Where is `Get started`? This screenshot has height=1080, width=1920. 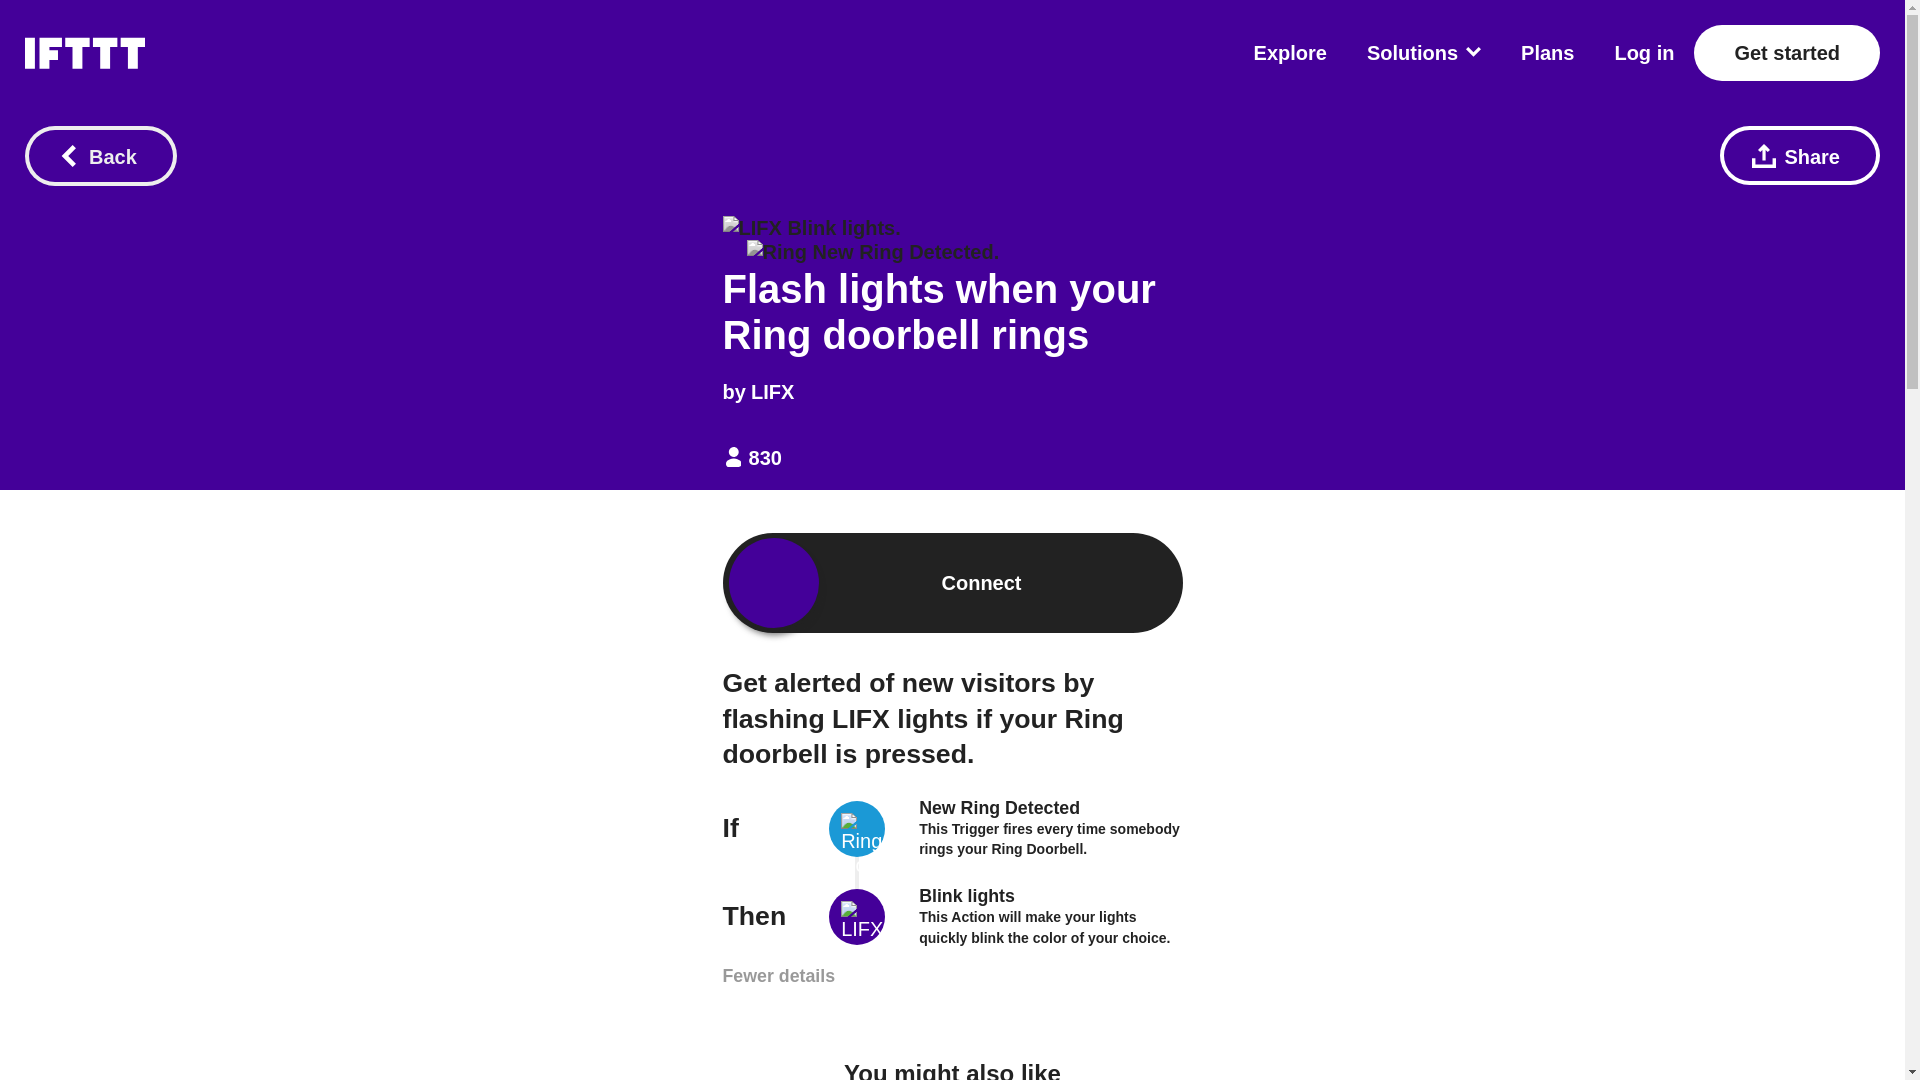
Get started is located at coordinates (1786, 52).